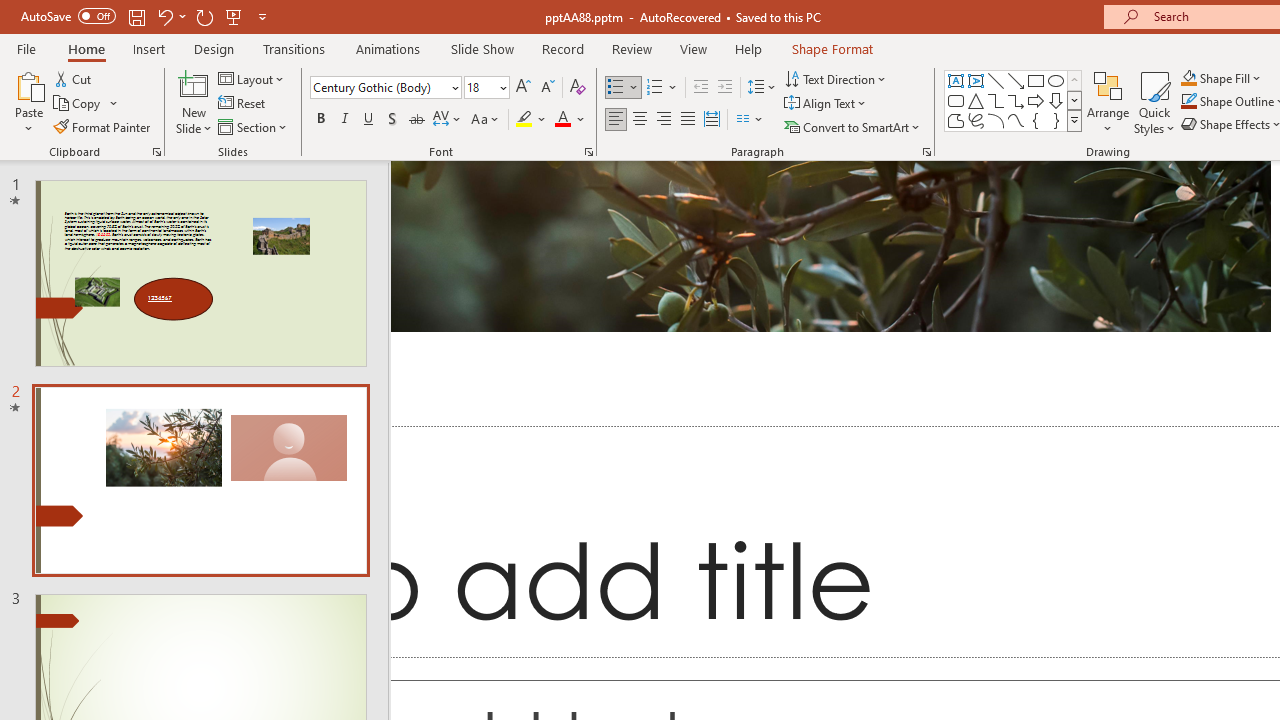 This screenshot has height=720, width=1280. I want to click on Decrease Indent, so click(700, 88).